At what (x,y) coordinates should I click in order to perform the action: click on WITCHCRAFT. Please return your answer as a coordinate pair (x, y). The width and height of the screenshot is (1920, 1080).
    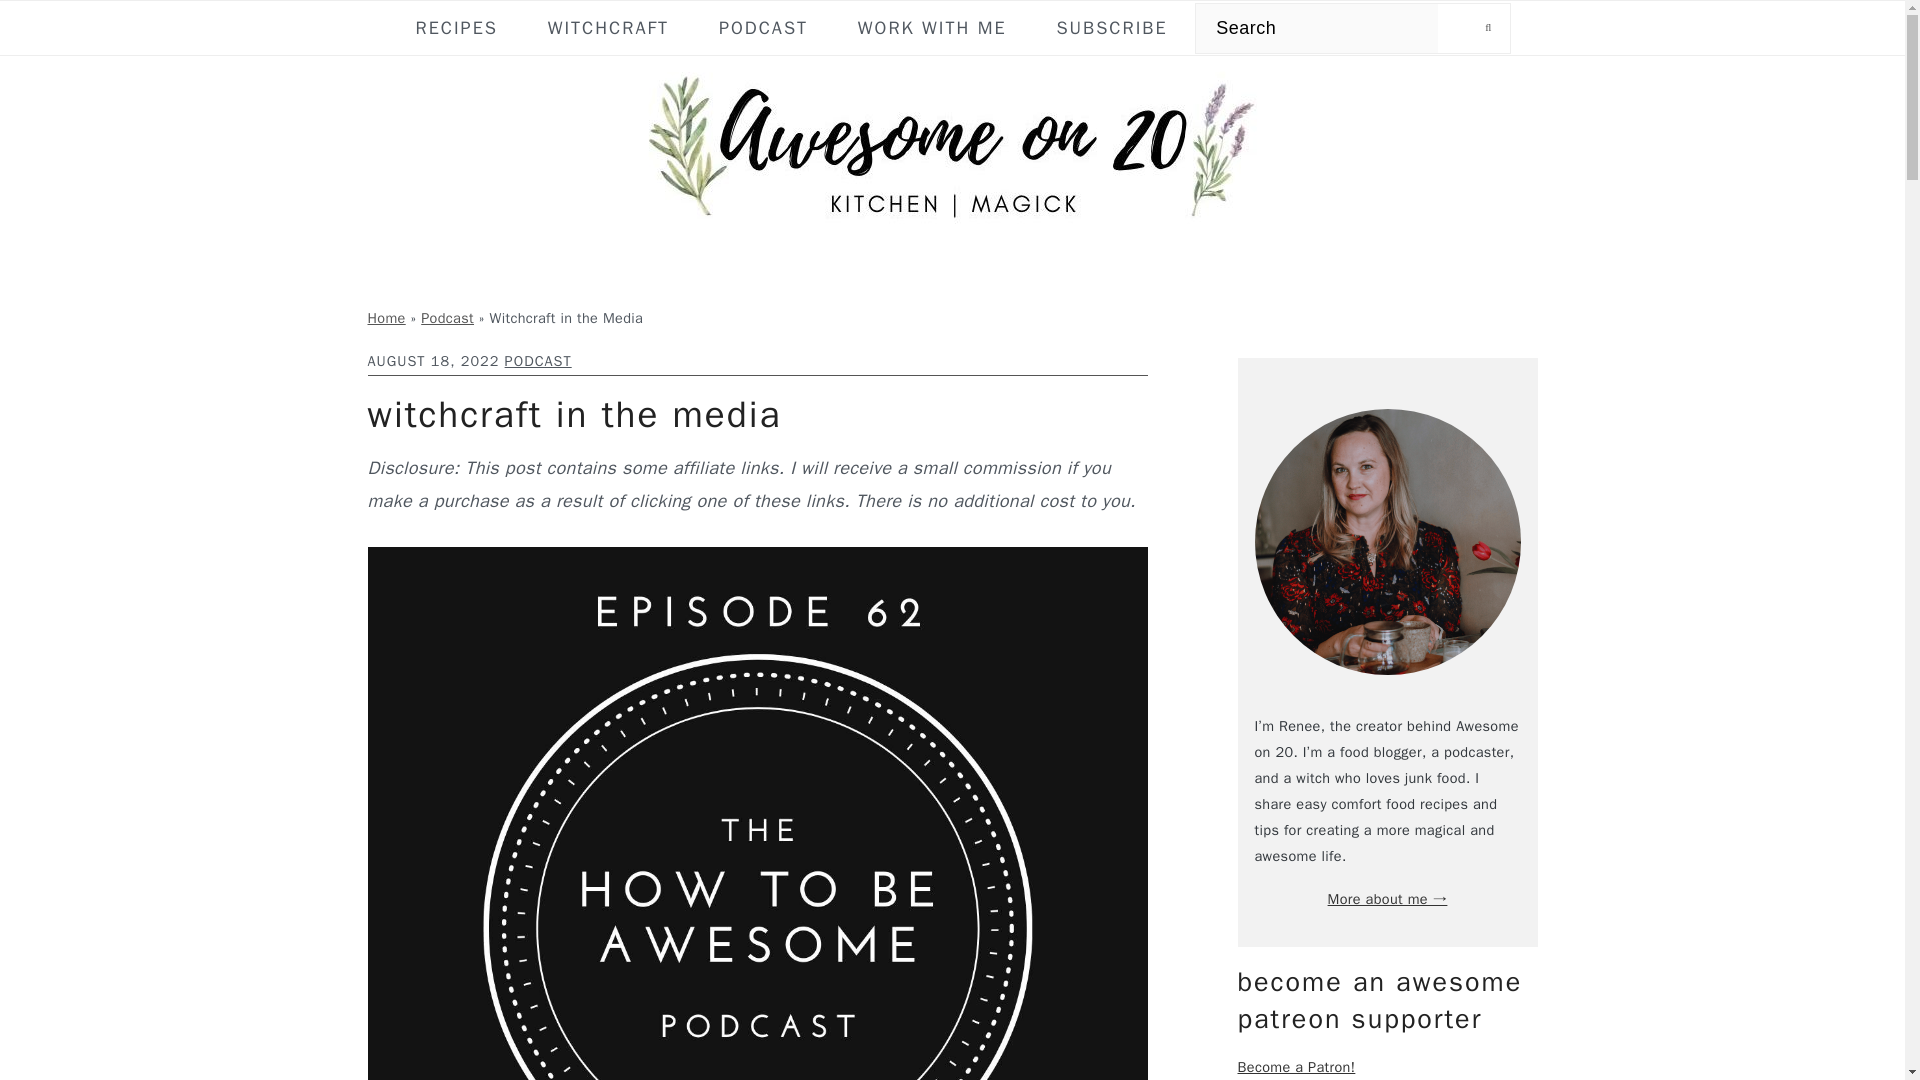
    Looking at the image, I should click on (608, 28).